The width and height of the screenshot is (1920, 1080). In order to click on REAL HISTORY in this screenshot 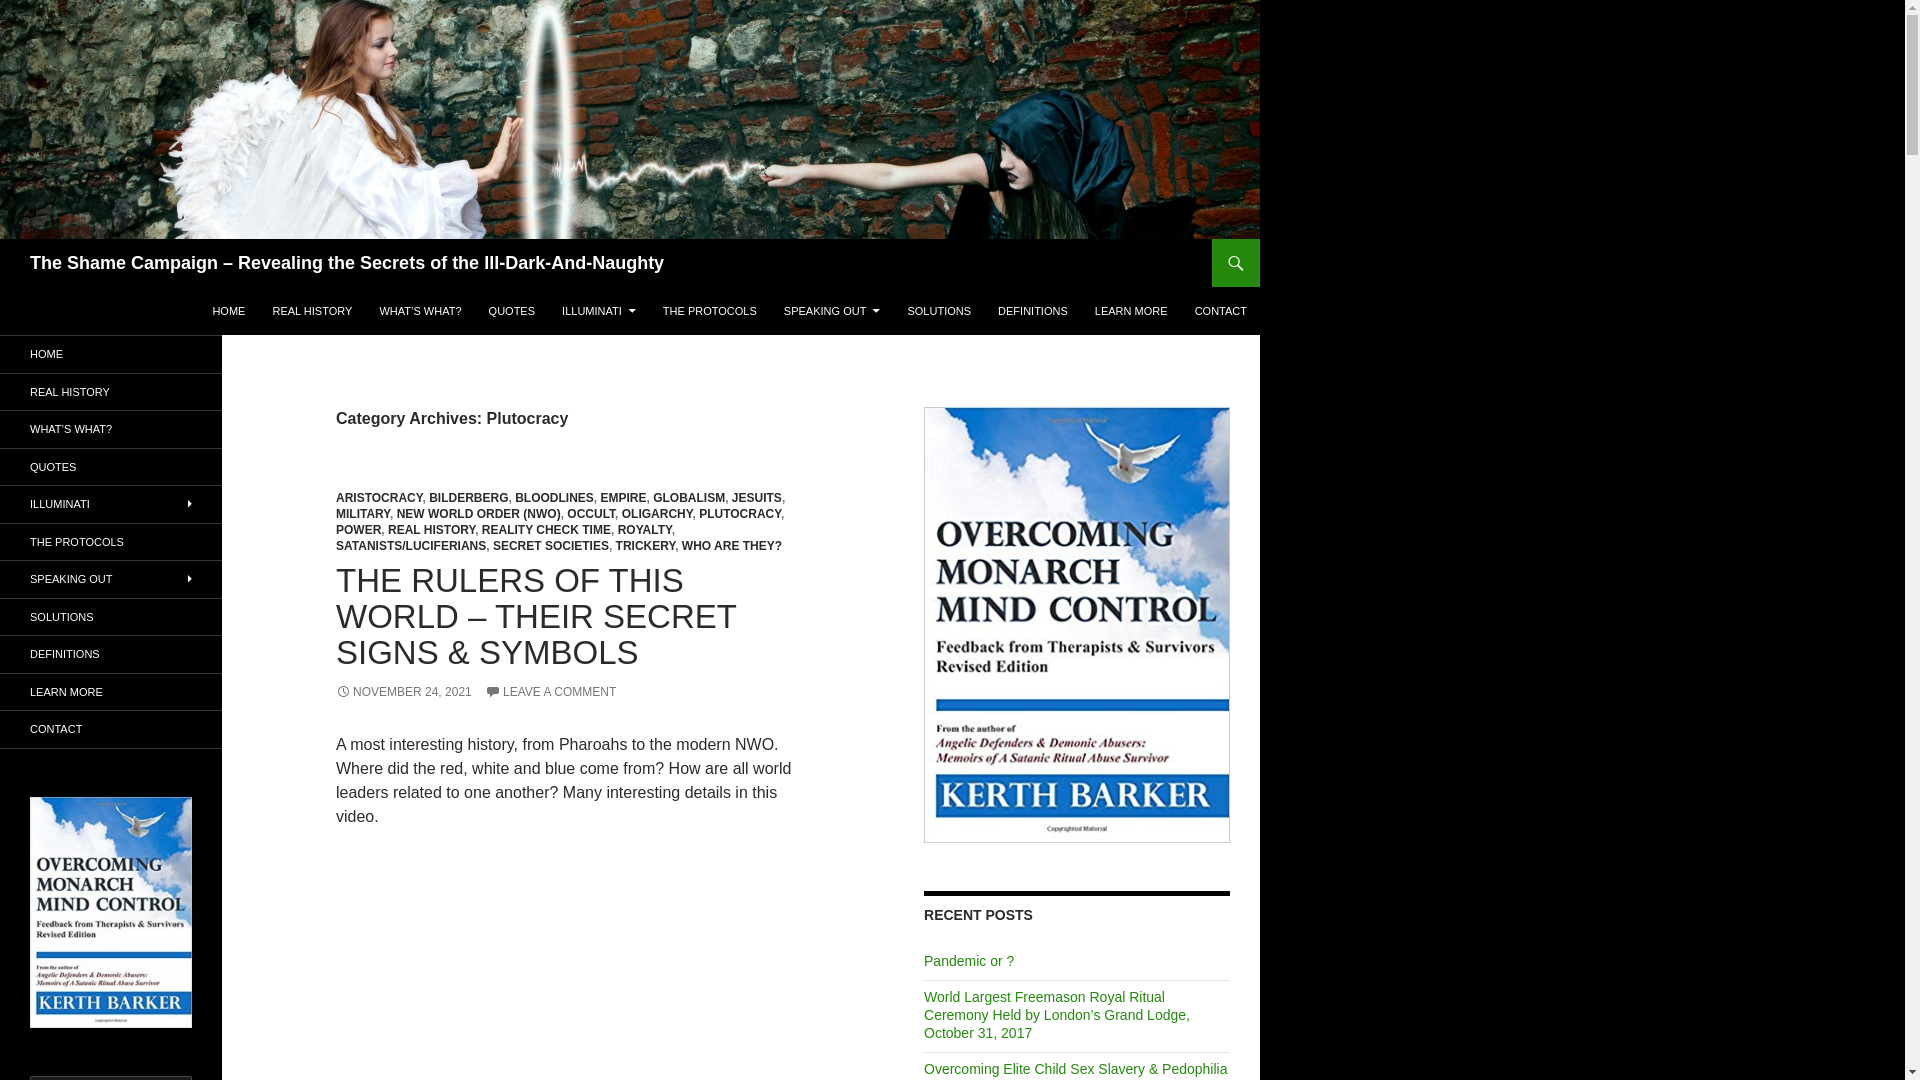, I will do `click(312, 310)`.